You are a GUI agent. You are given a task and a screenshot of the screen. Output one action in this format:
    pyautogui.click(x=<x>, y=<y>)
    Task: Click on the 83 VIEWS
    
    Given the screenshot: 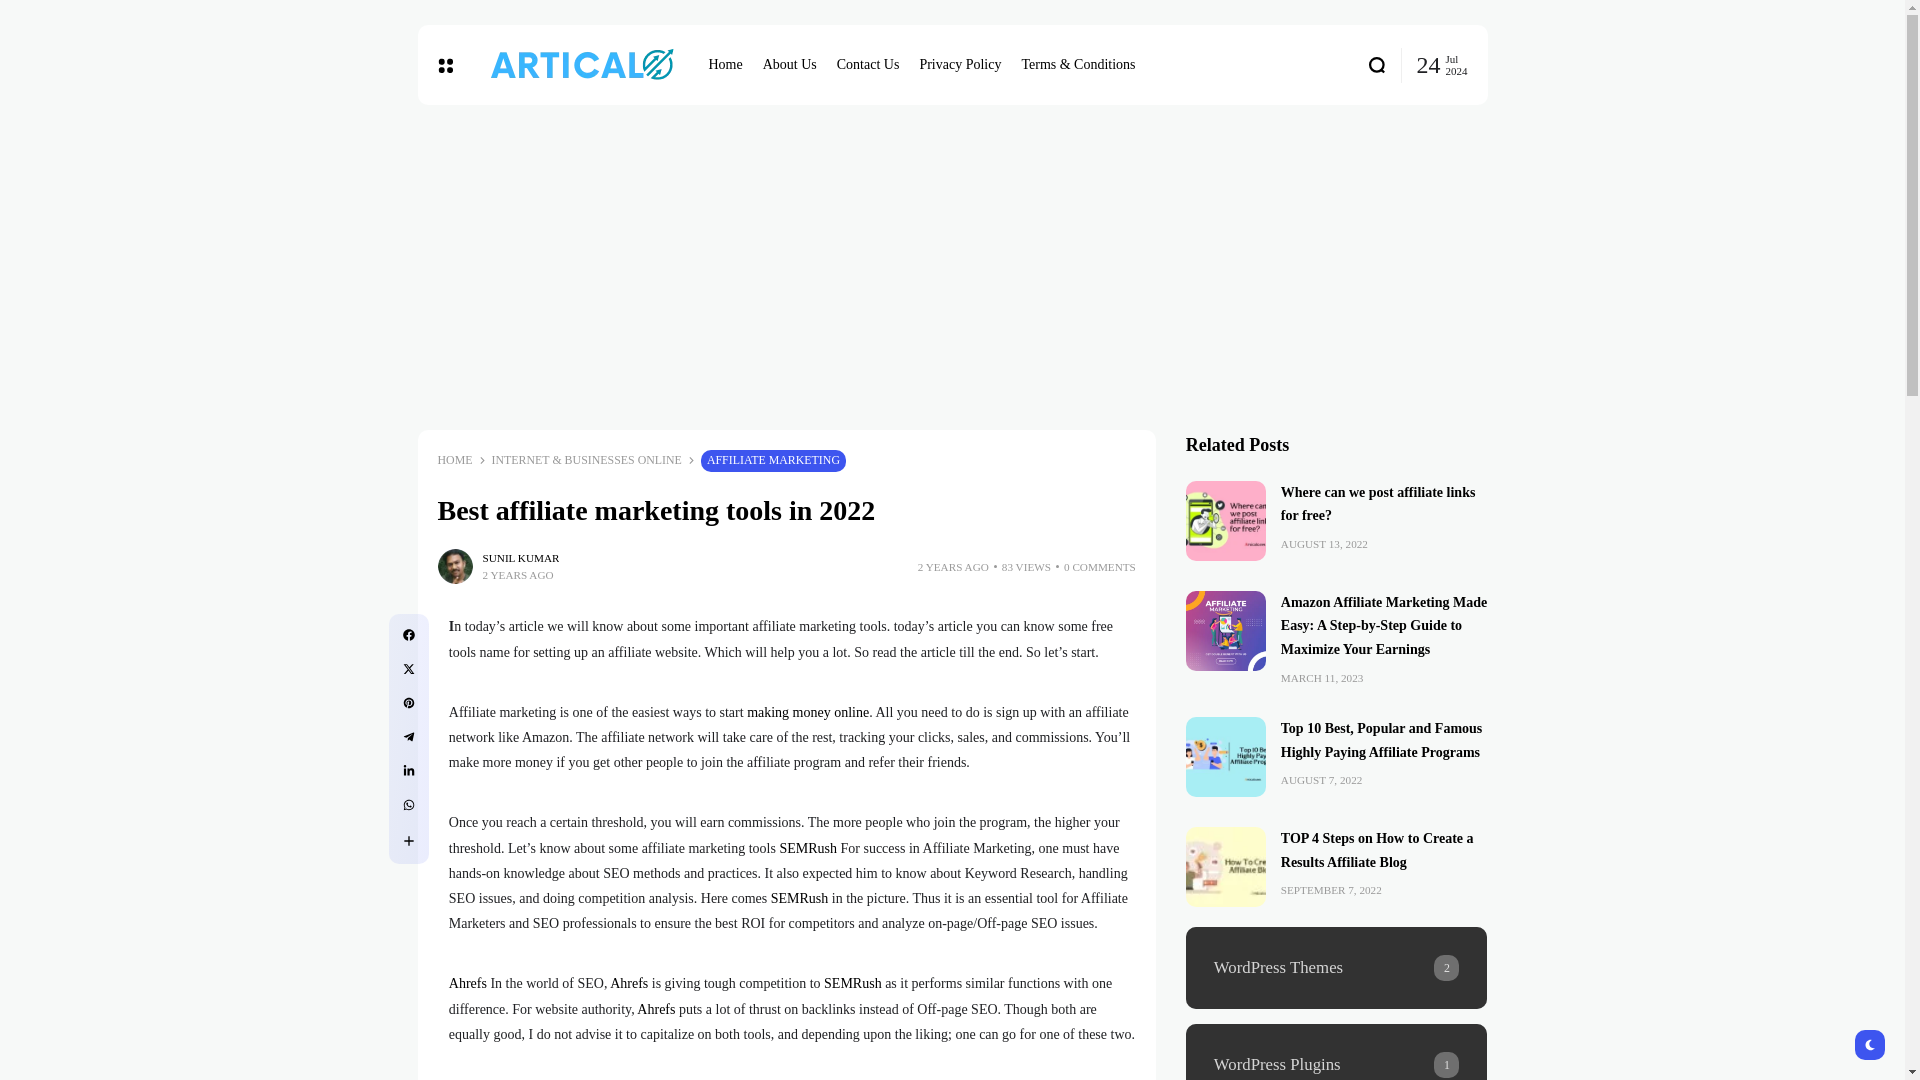 What is the action you would take?
    pyautogui.click(x=1026, y=567)
    